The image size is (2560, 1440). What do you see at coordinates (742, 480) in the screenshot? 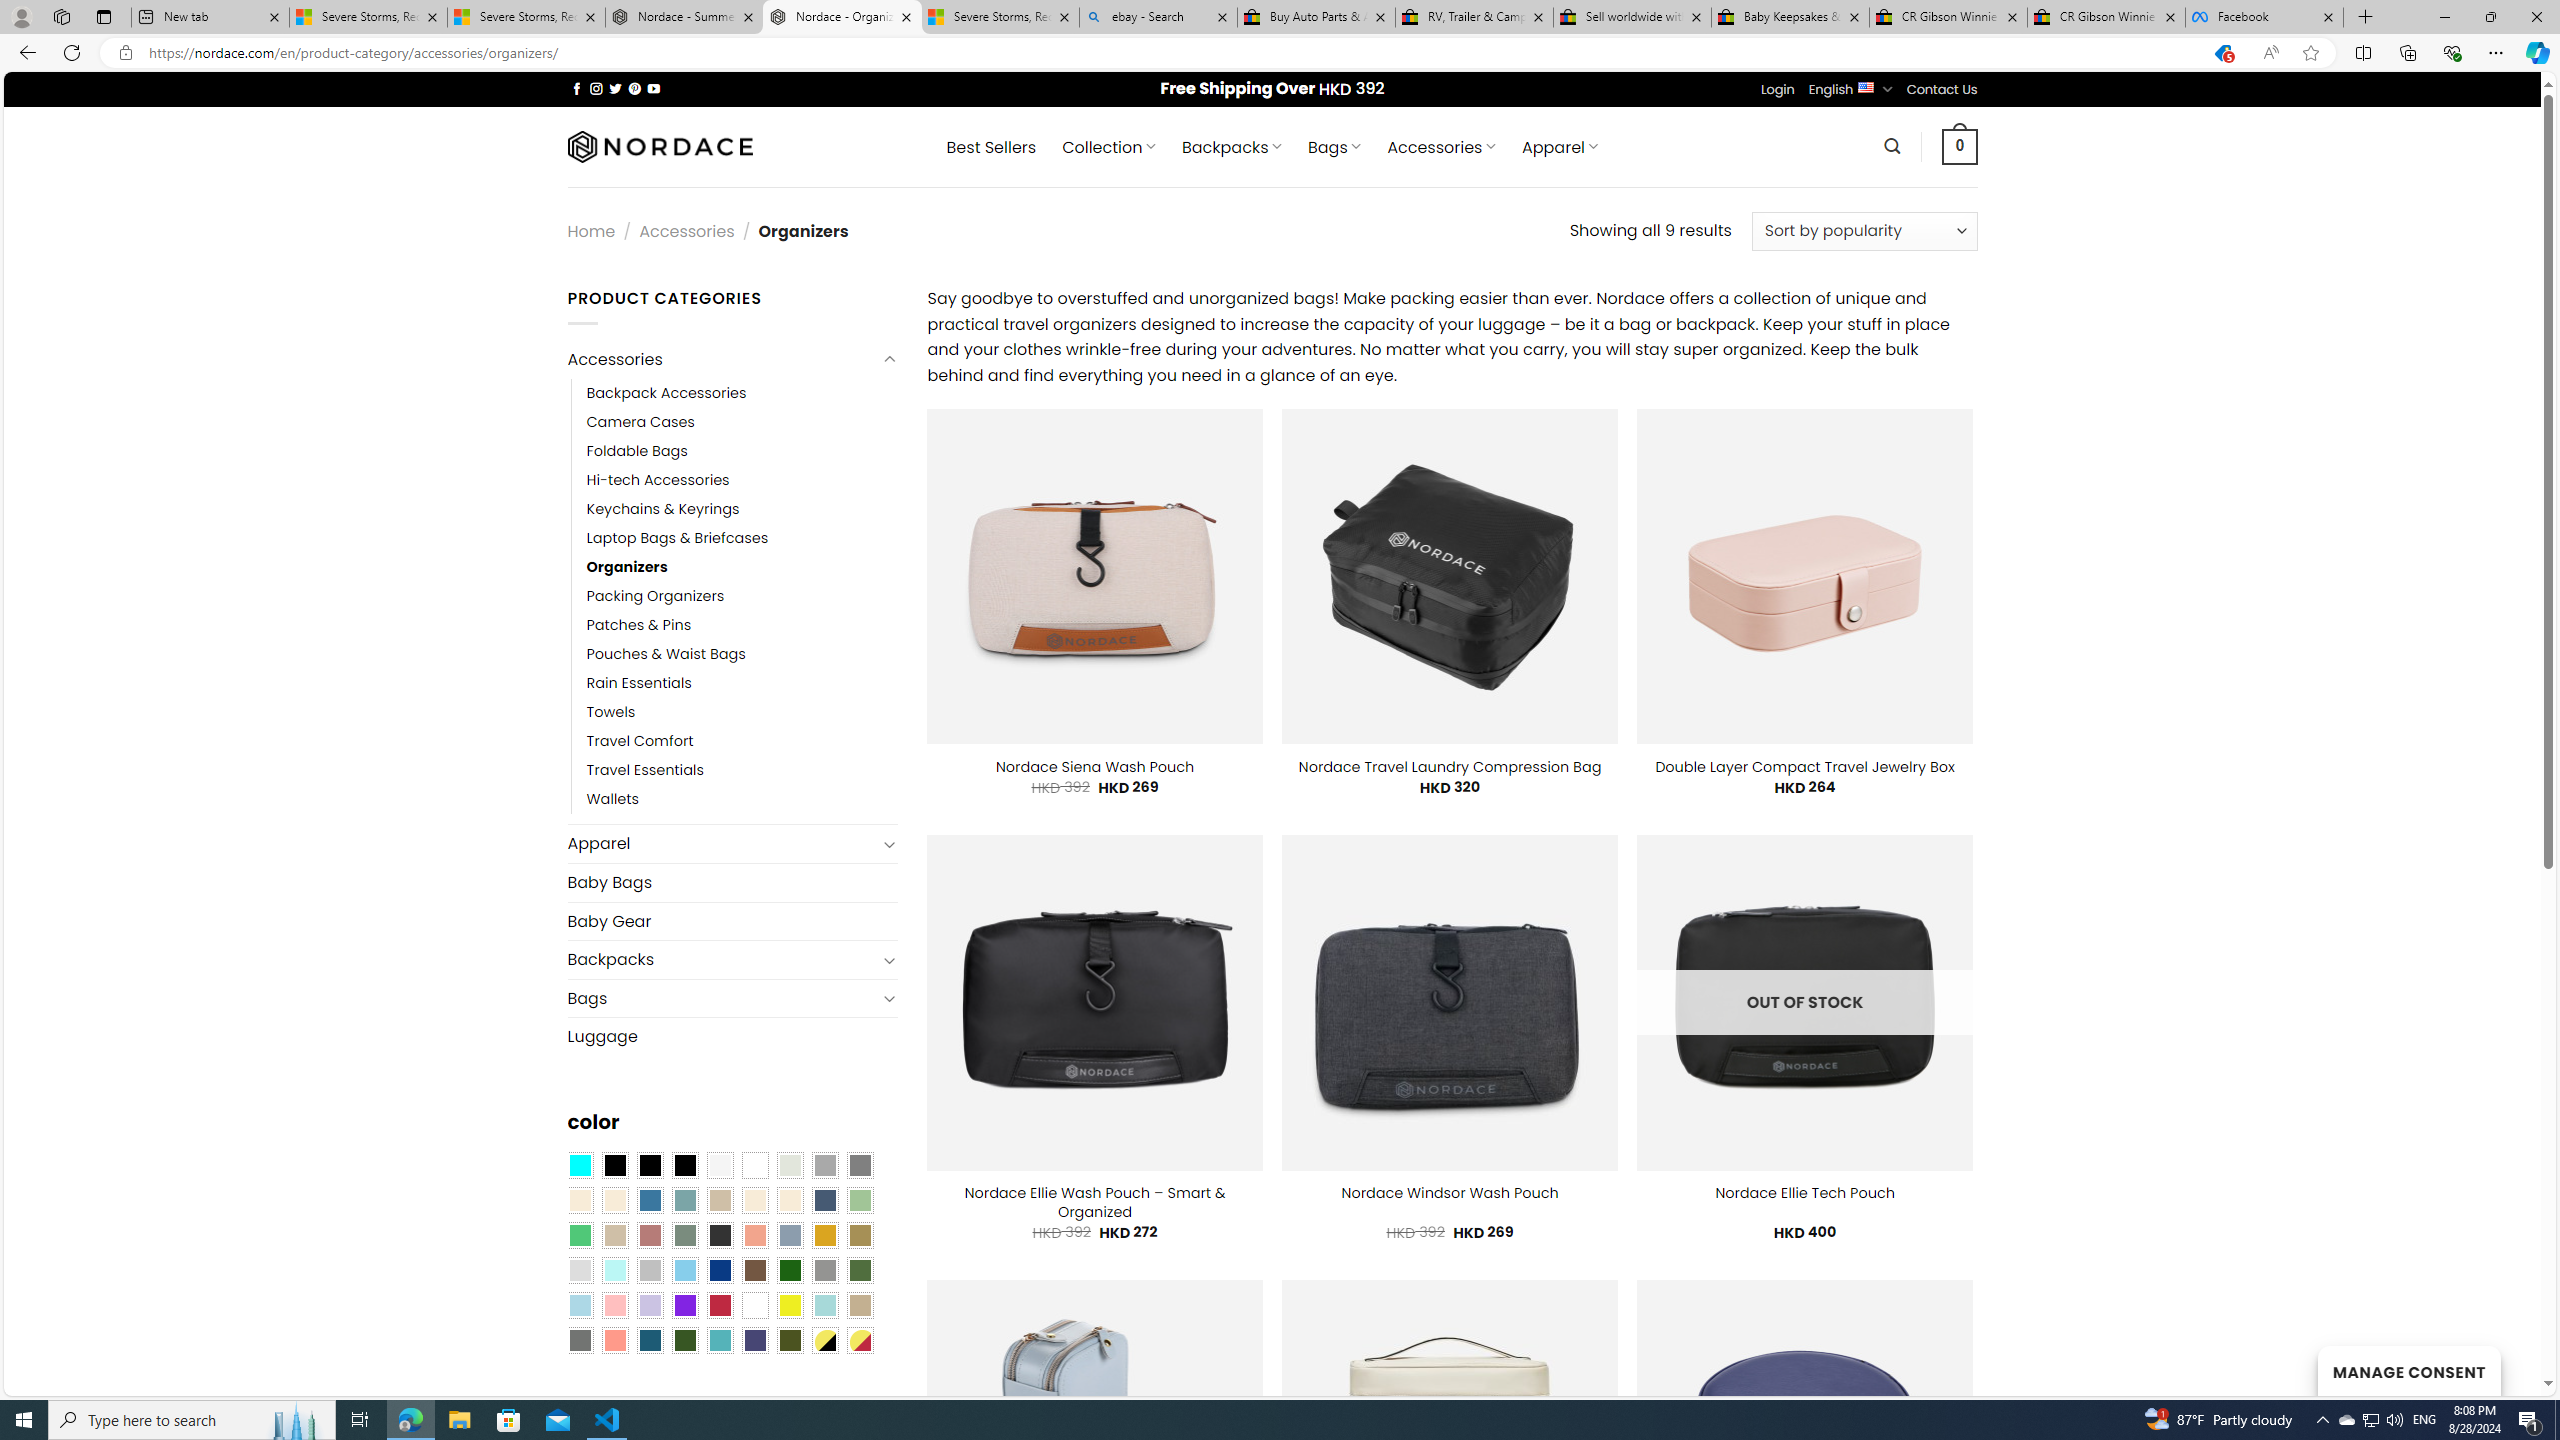
I see `Hi-tech Accessories` at bounding box center [742, 480].